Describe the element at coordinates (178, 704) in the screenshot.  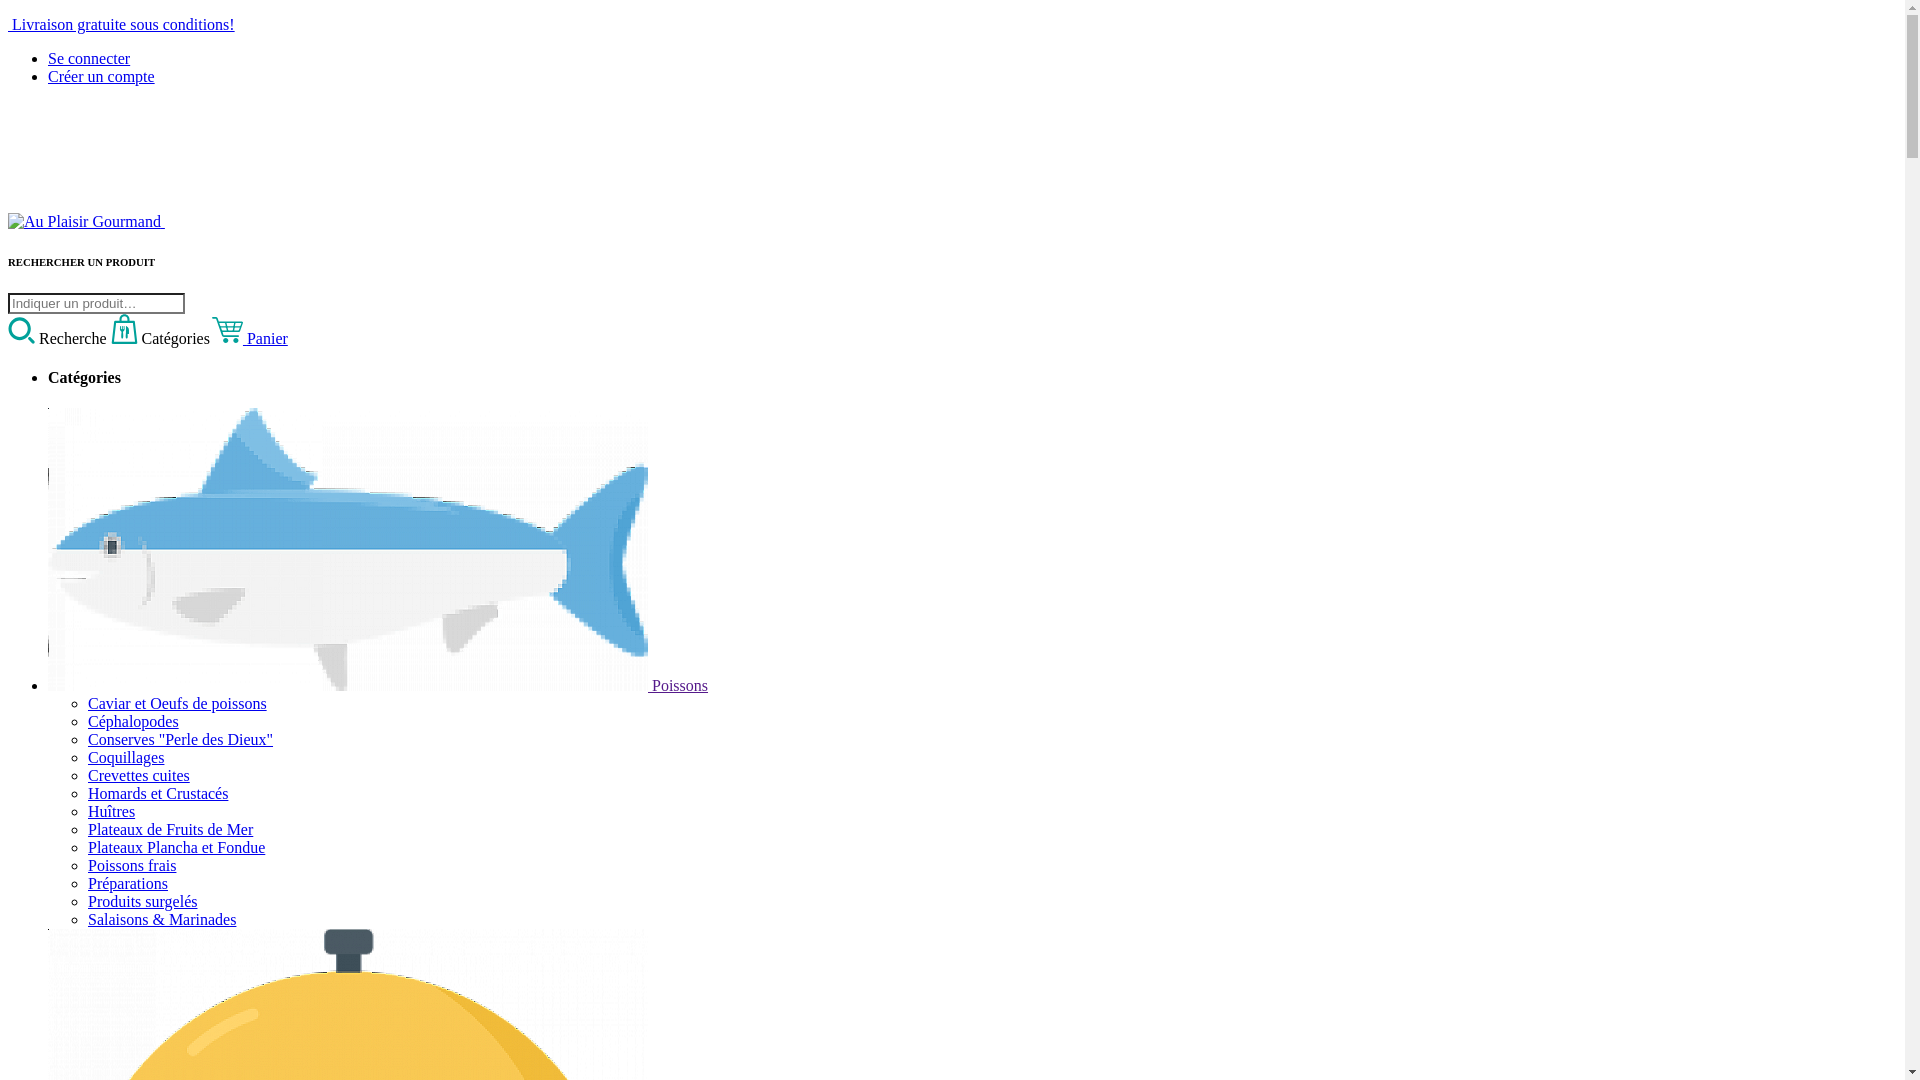
I see `Caviar et Oeufs de poissons` at that location.